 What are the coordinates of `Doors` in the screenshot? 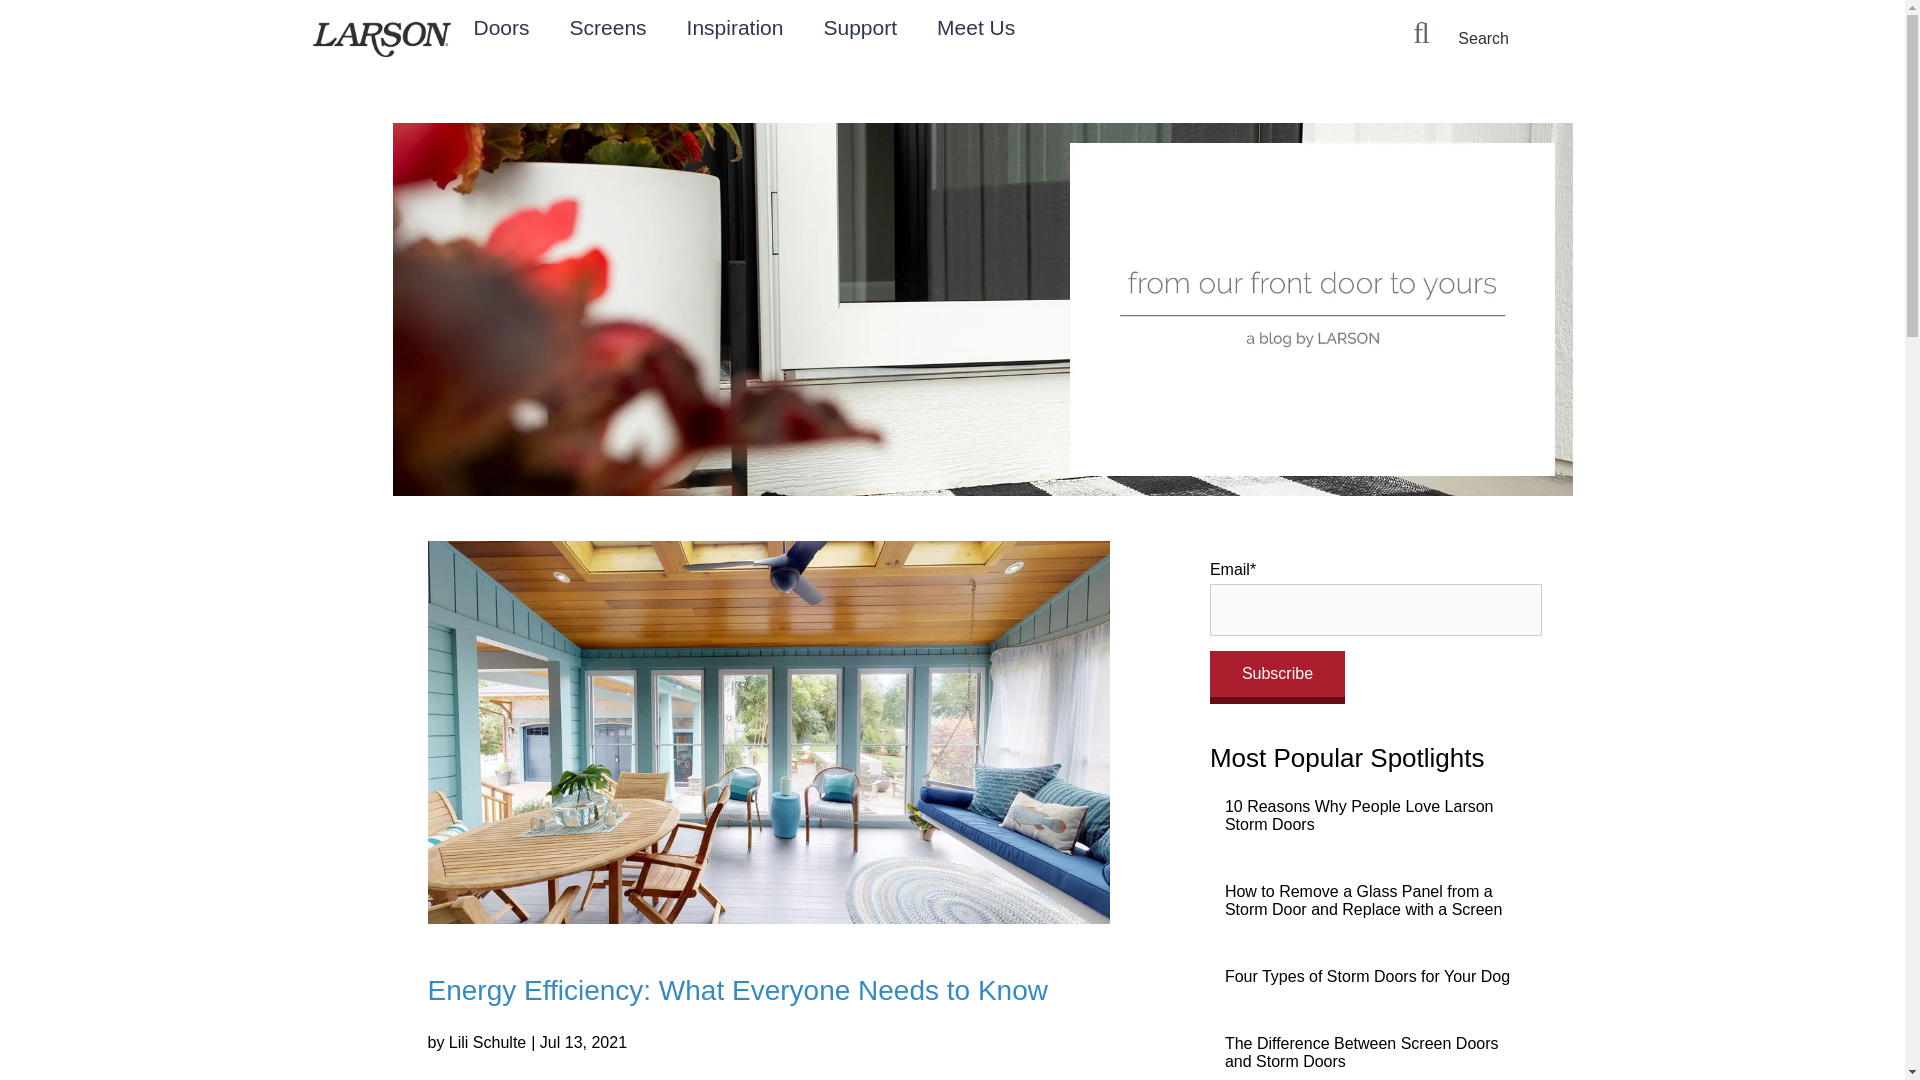 It's located at (501, 27).